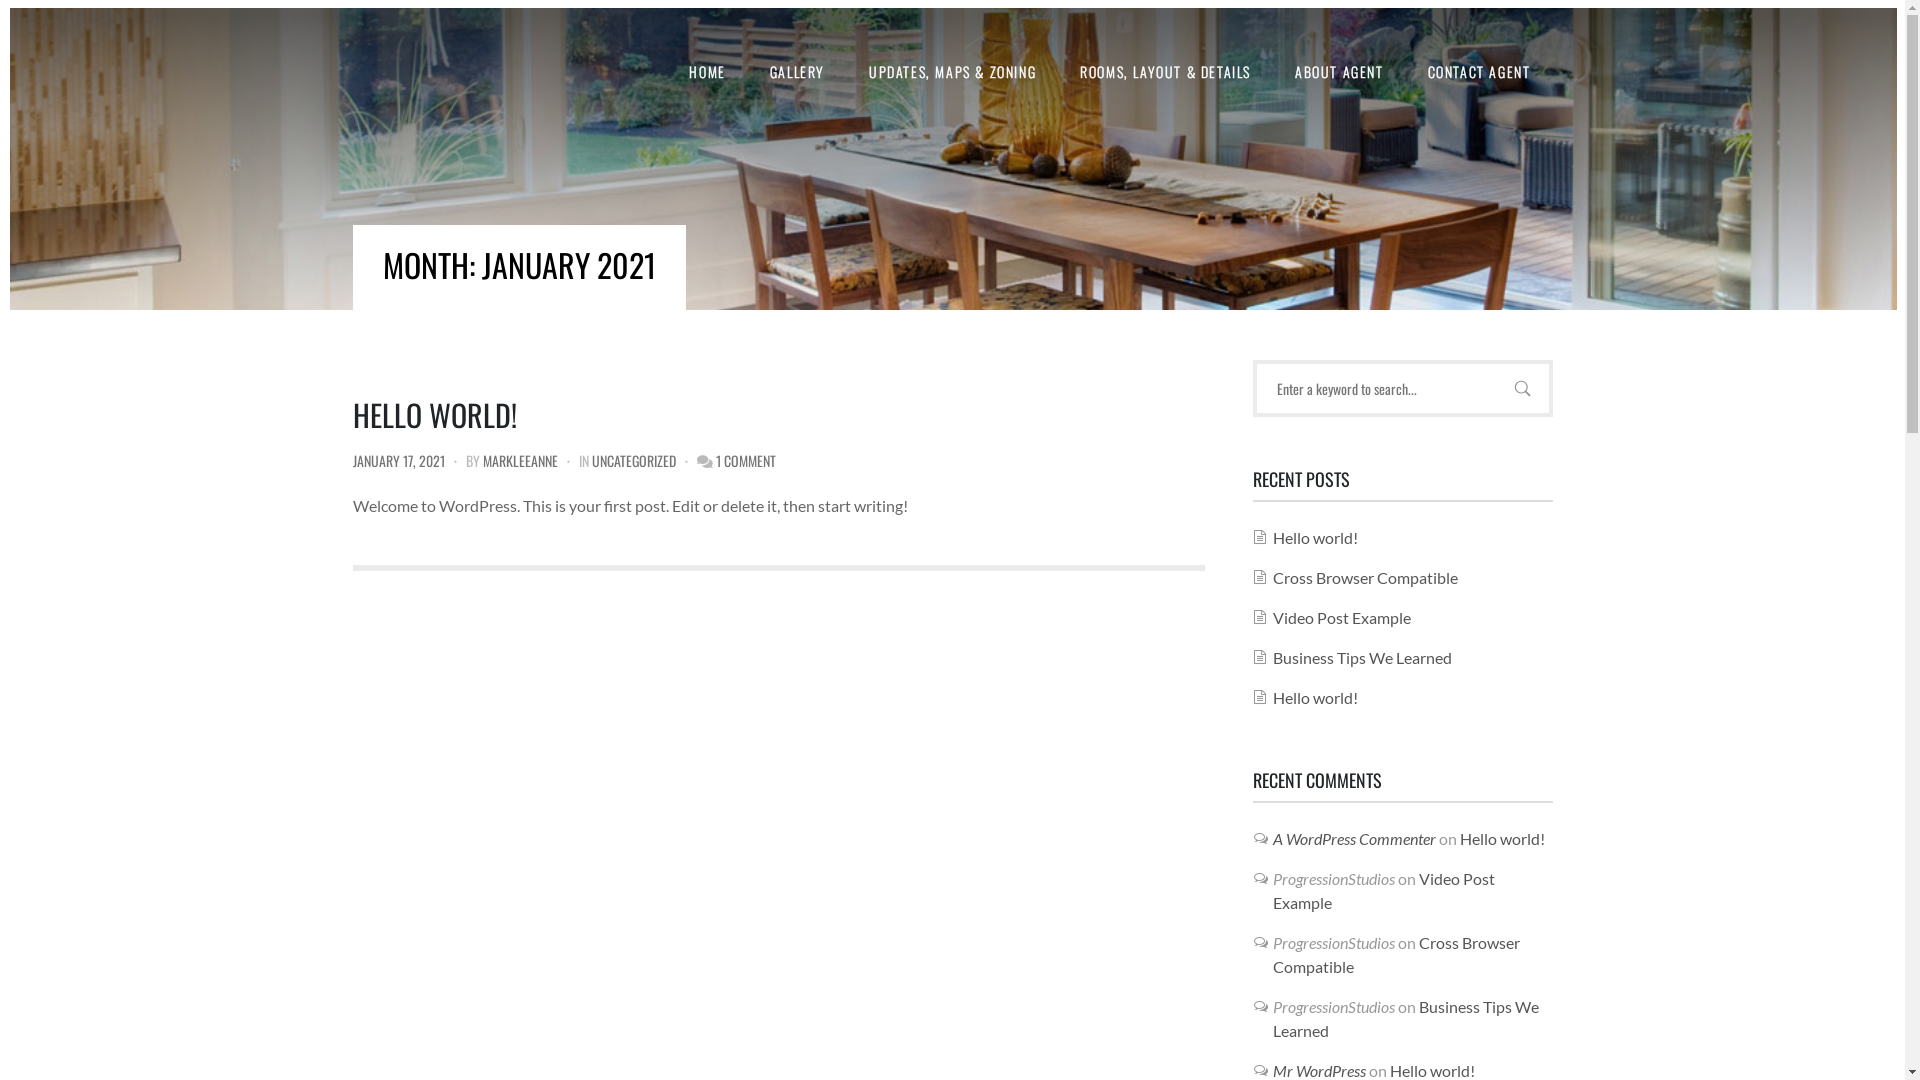 The height and width of the screenshot is (1080, 1920). I want to click on UNCATEGORIZED, so click(634, 460).